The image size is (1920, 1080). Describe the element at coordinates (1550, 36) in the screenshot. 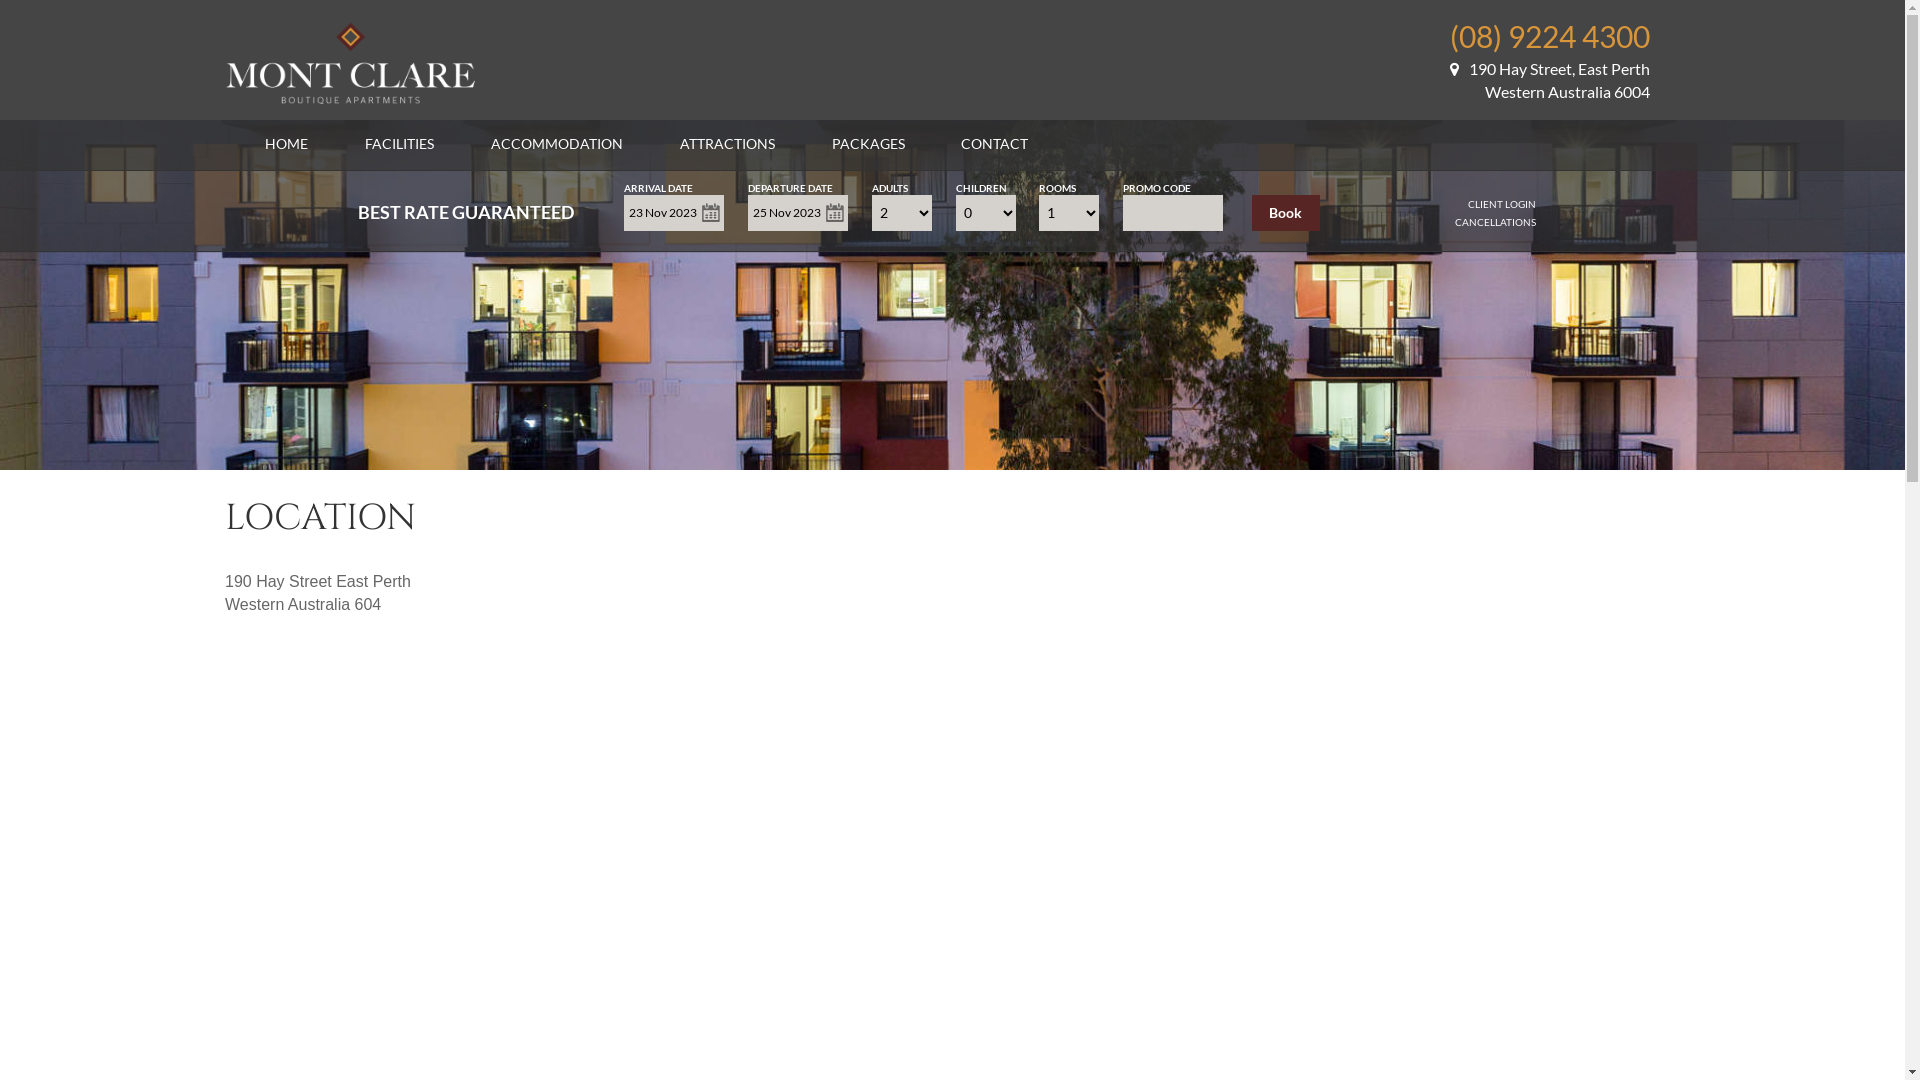

I see `(08) 9224 4300` at that location.